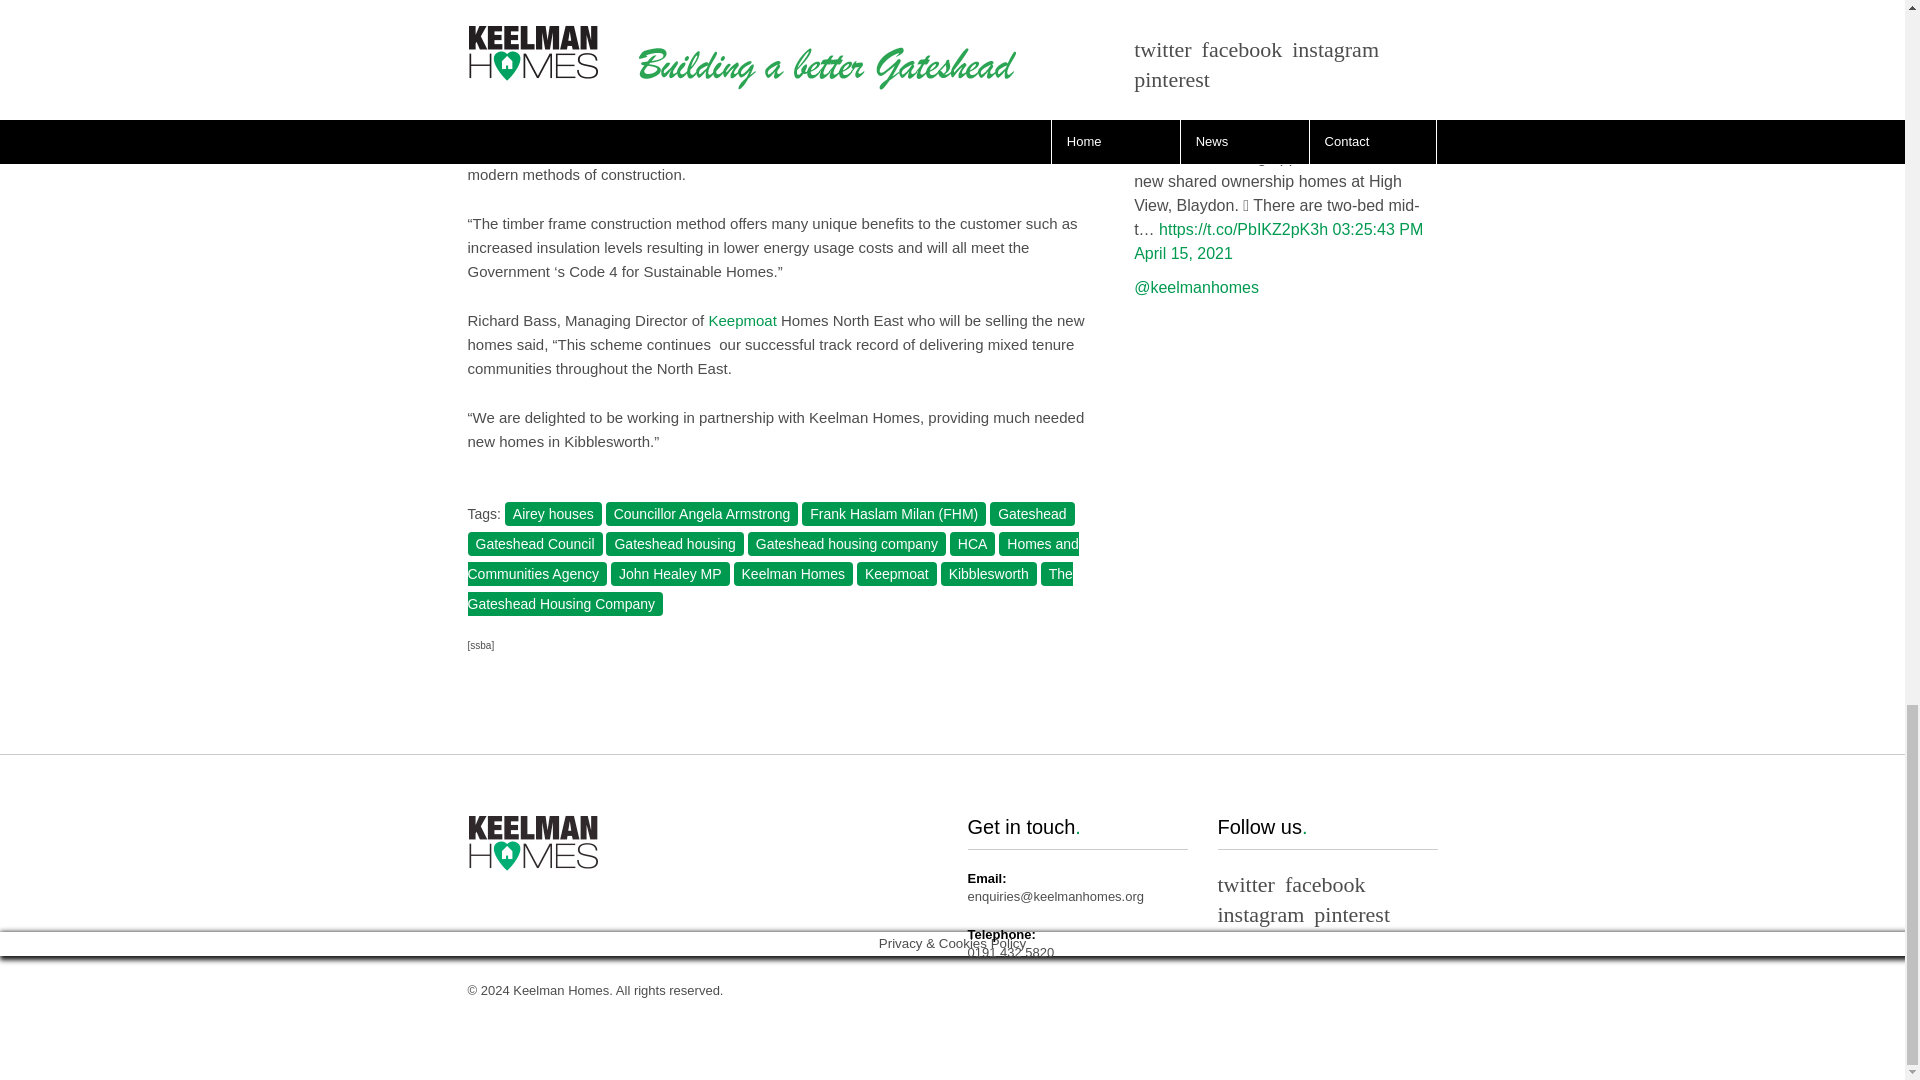 This screenshot has width=1920, height=1080. I want to click on Keepmoat, so click(698, 53).